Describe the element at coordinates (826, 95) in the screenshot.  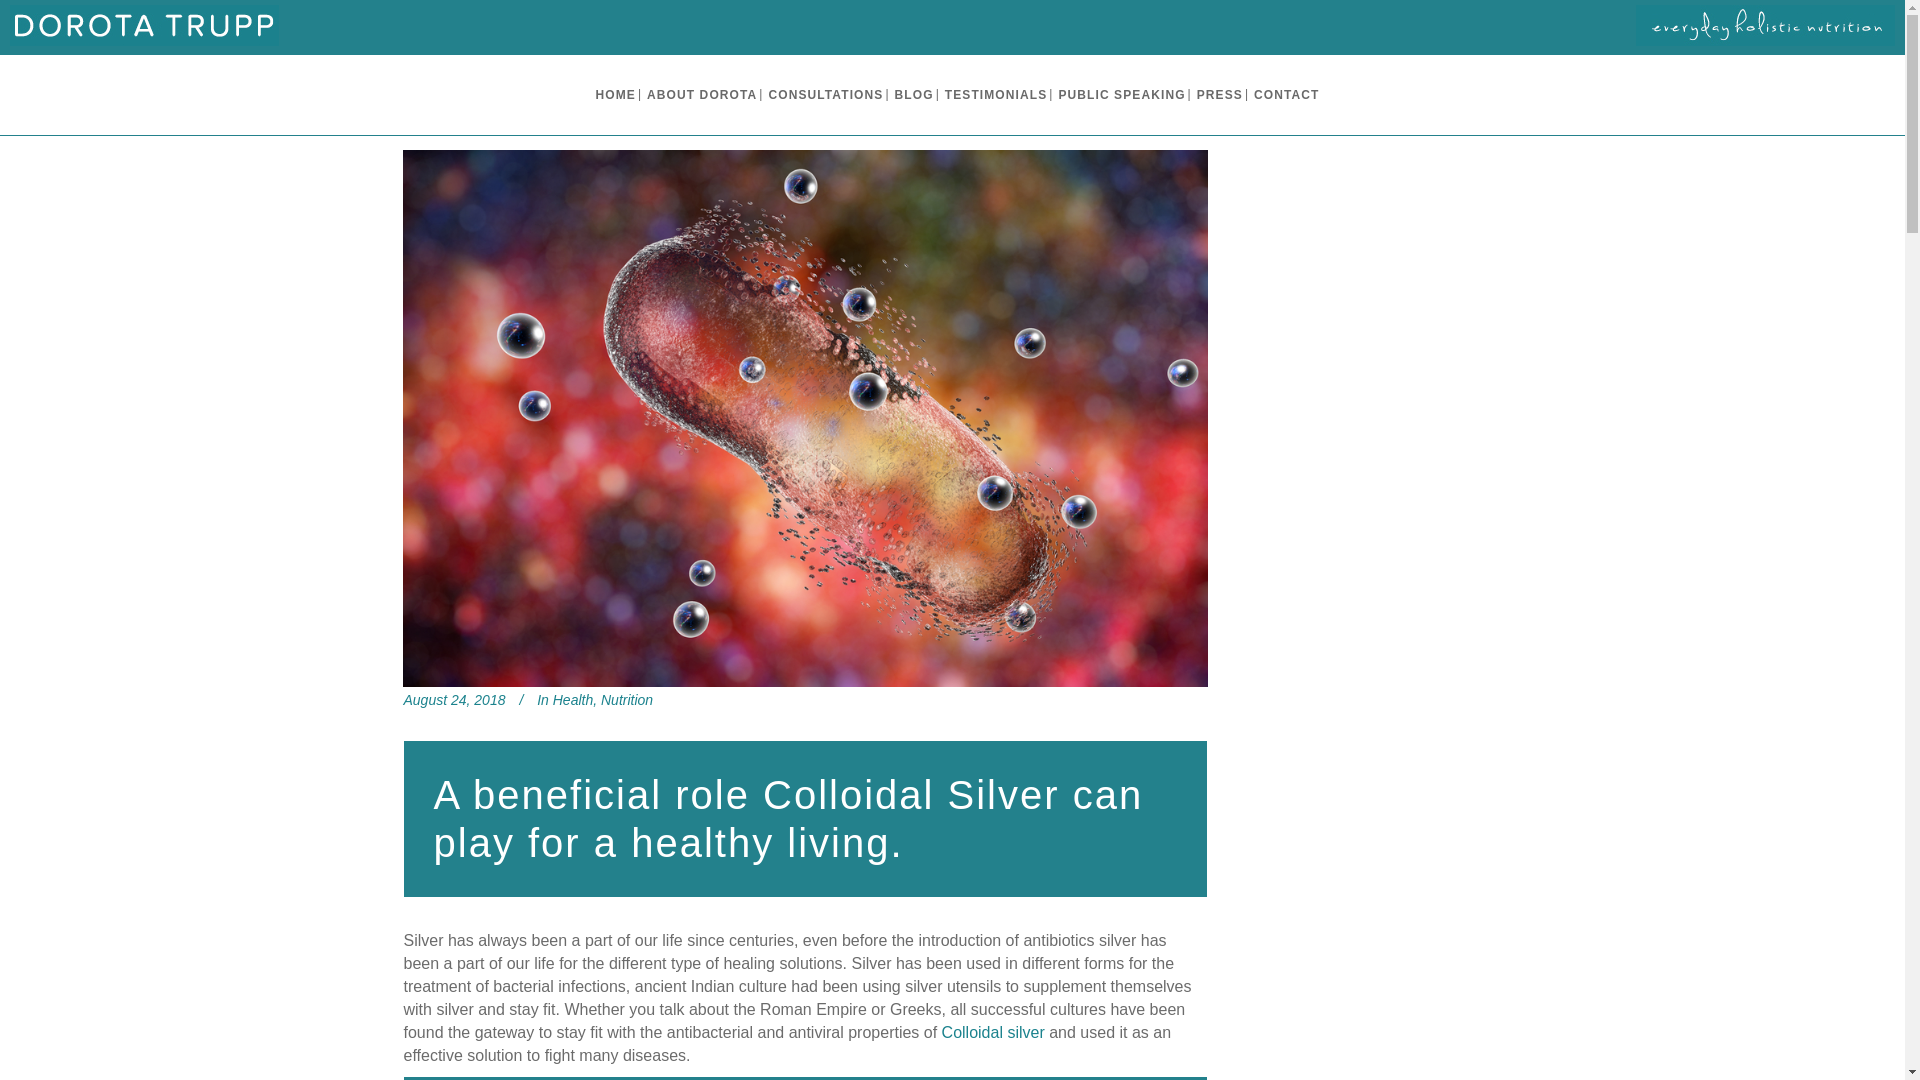
I see `CONSULTATIONS` at that location.